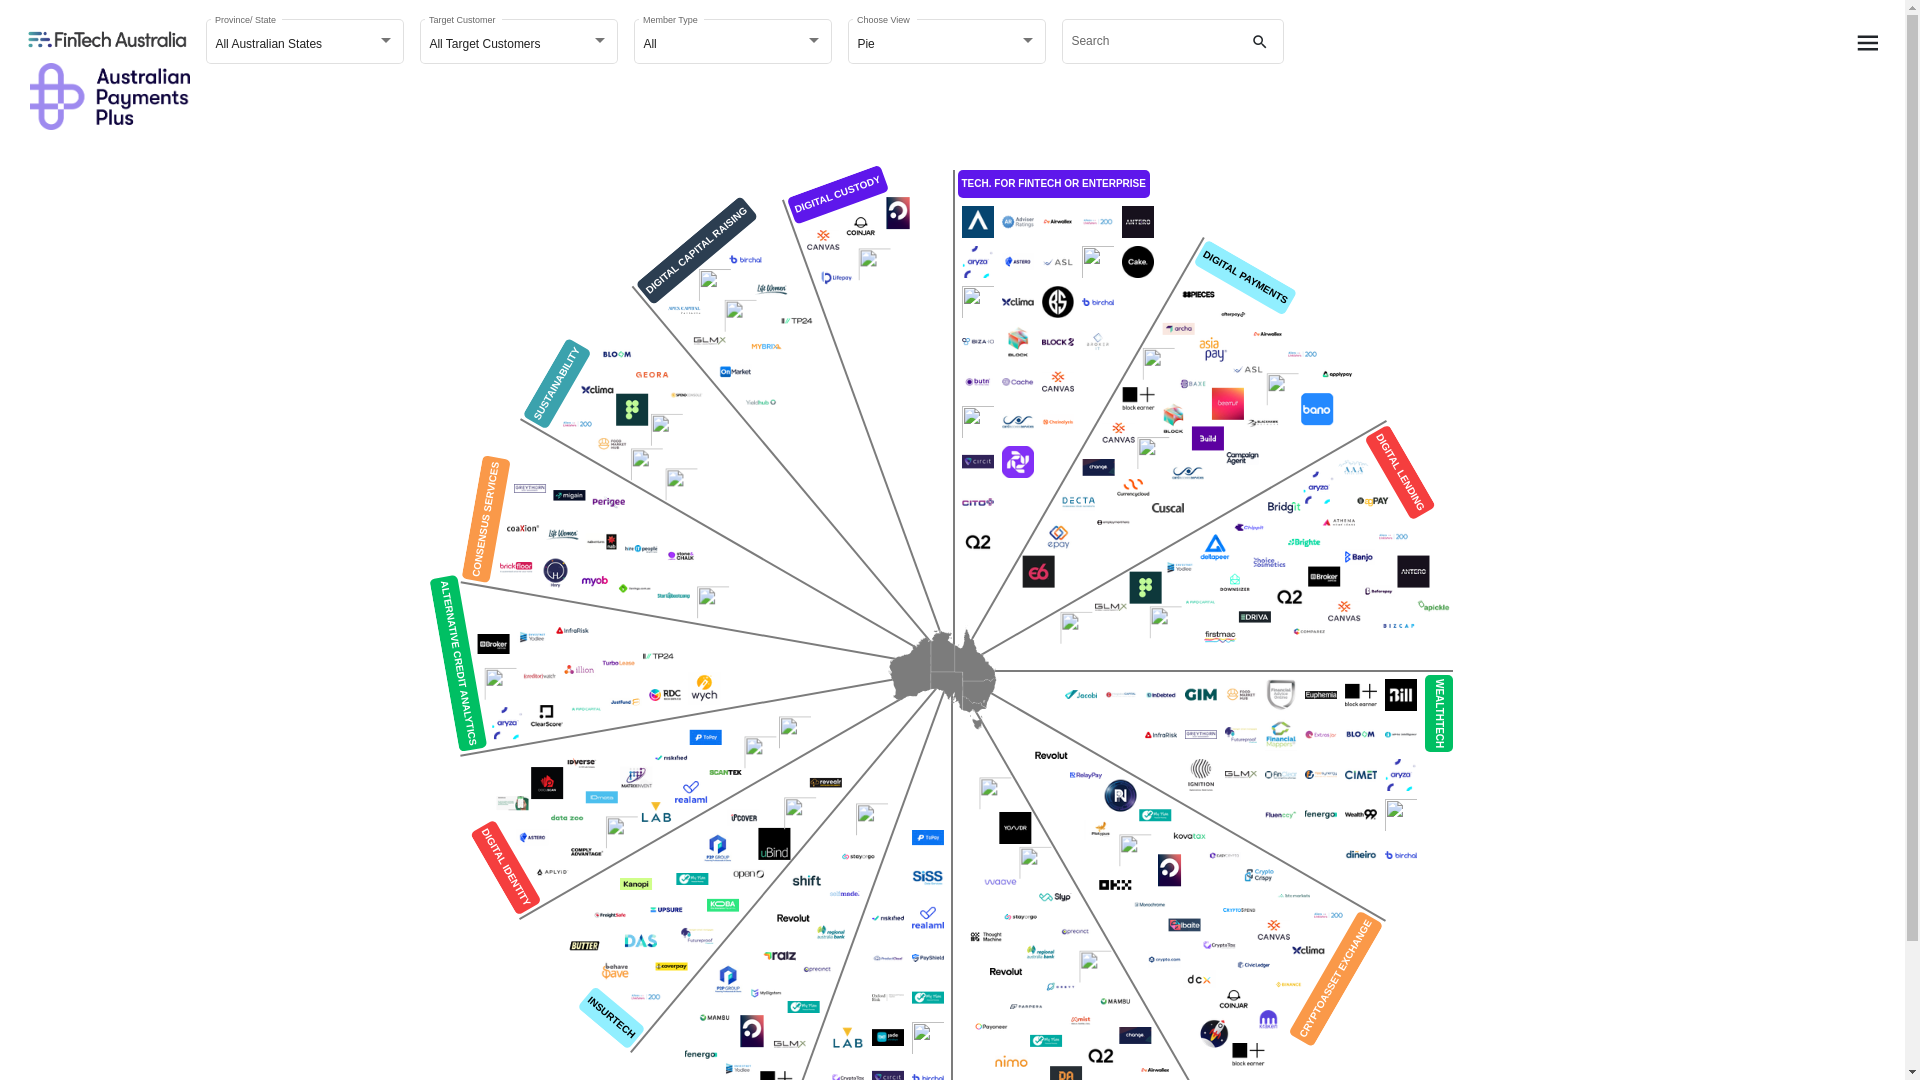  Describe the element at coordinates (671, 966) in the screenshot. I see `COVERPAY PTY LTD` at that location.